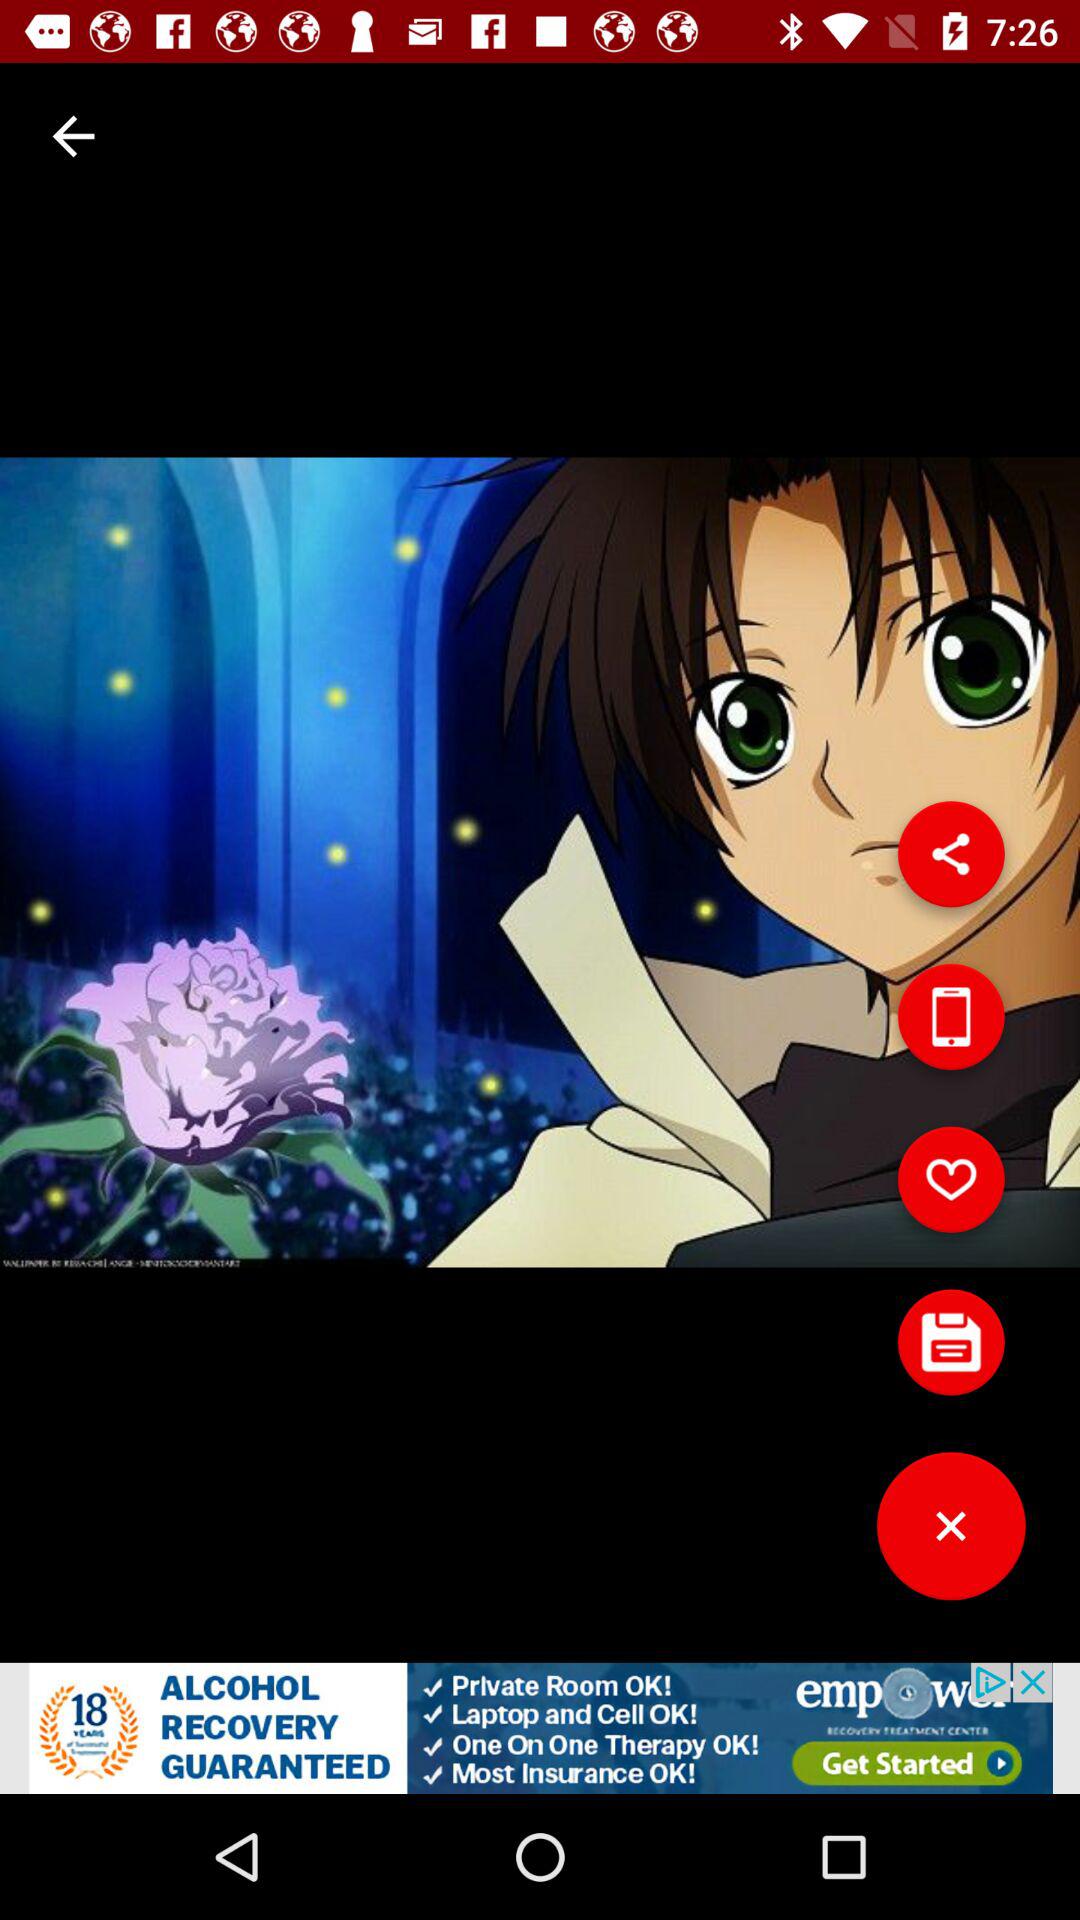 The height and width of the screenshot is (1920, 1080). What do you see at coordinates (540, 1728) in the screenshot?
I see `add the option` at bounding box center [540, 1728].